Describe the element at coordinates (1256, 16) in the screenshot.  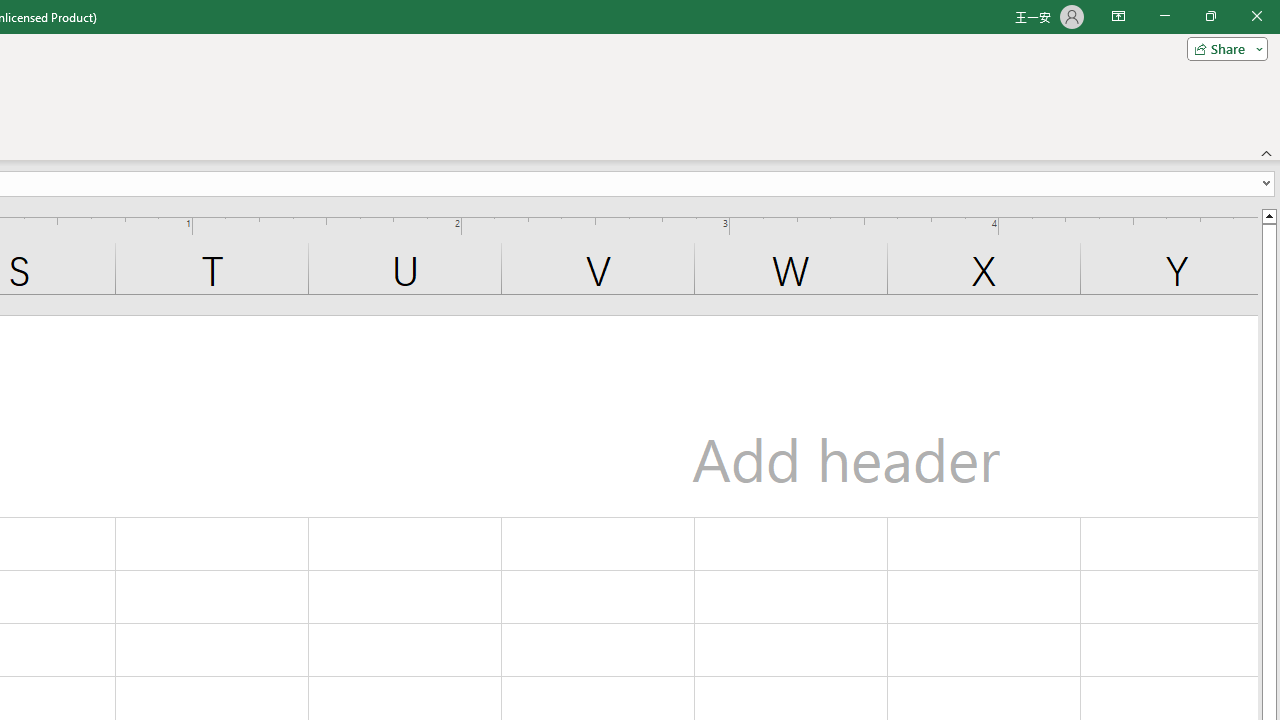
I see `Close` at that location.